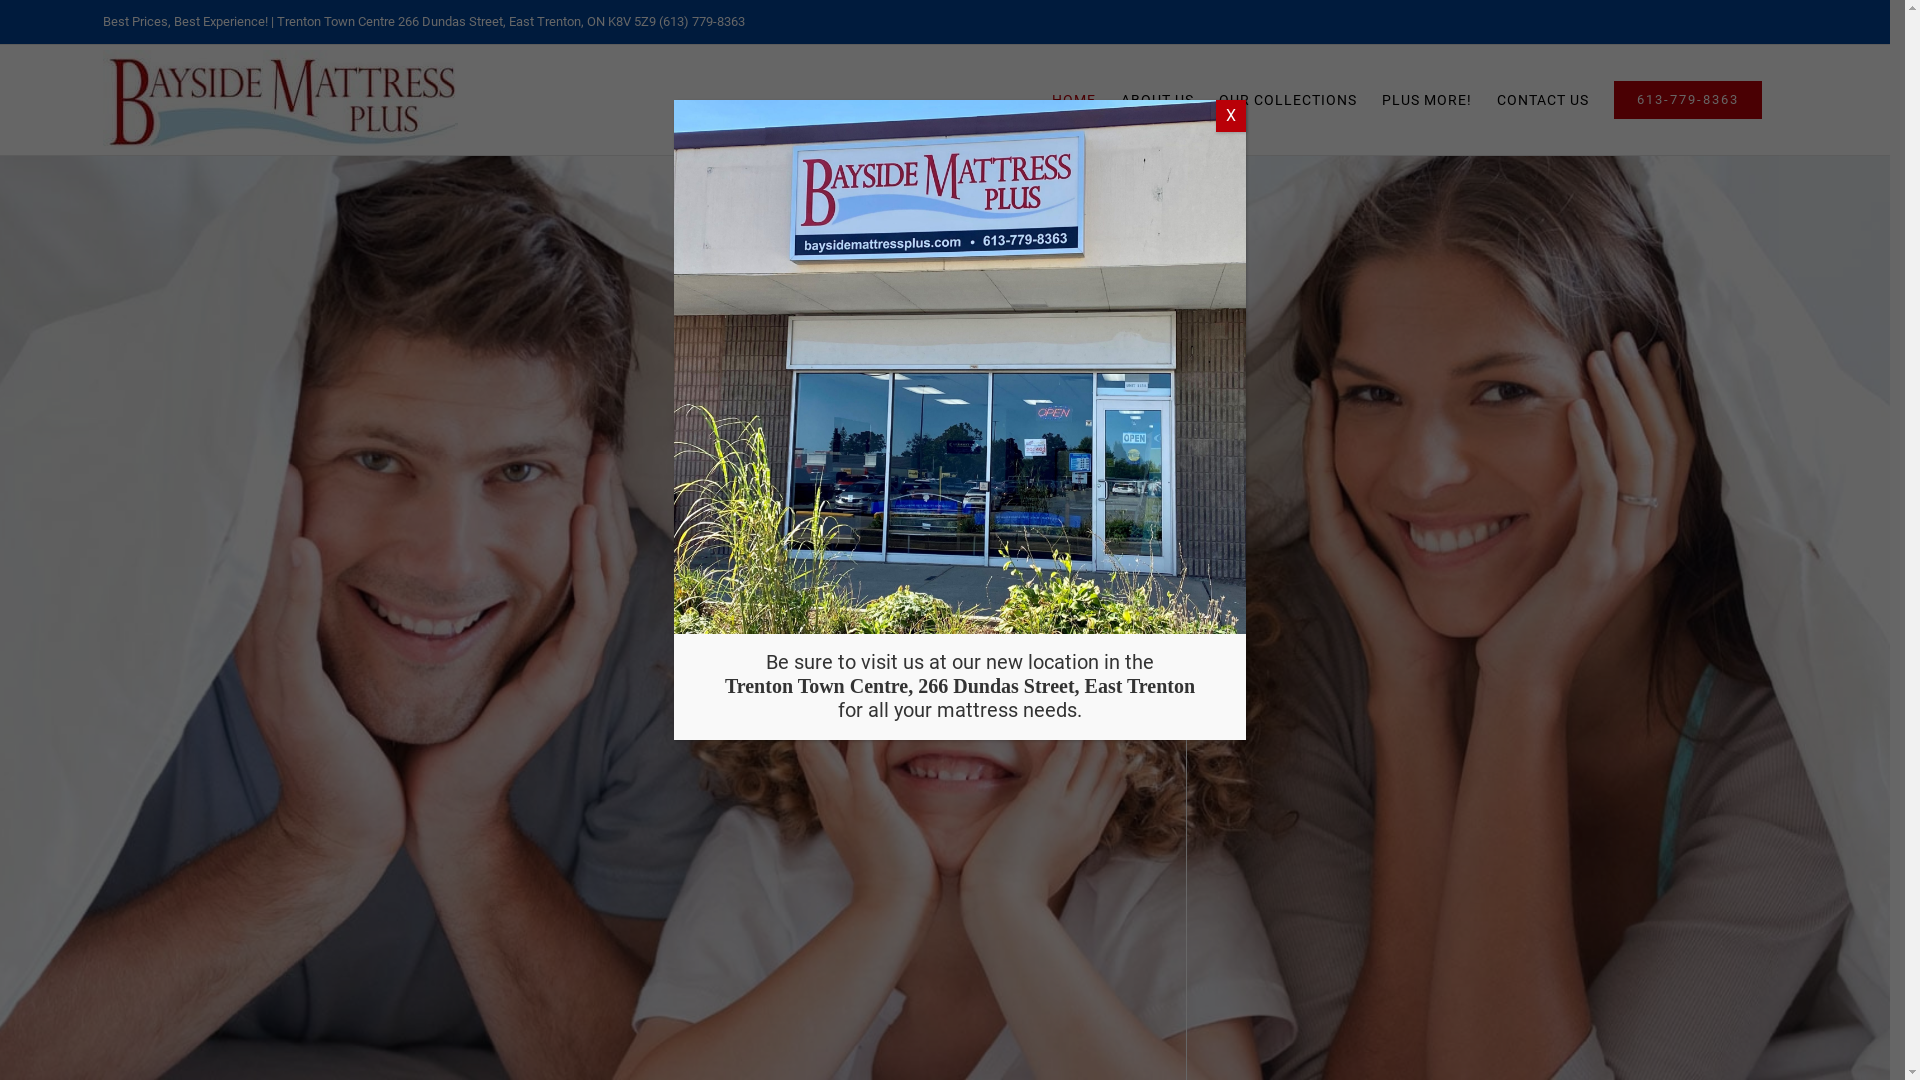 This screenshot has width=1920, height=1080. Describe the element at coordinates (1427, 100) in the screenshot. I see `PLUS MORE!` at that location.